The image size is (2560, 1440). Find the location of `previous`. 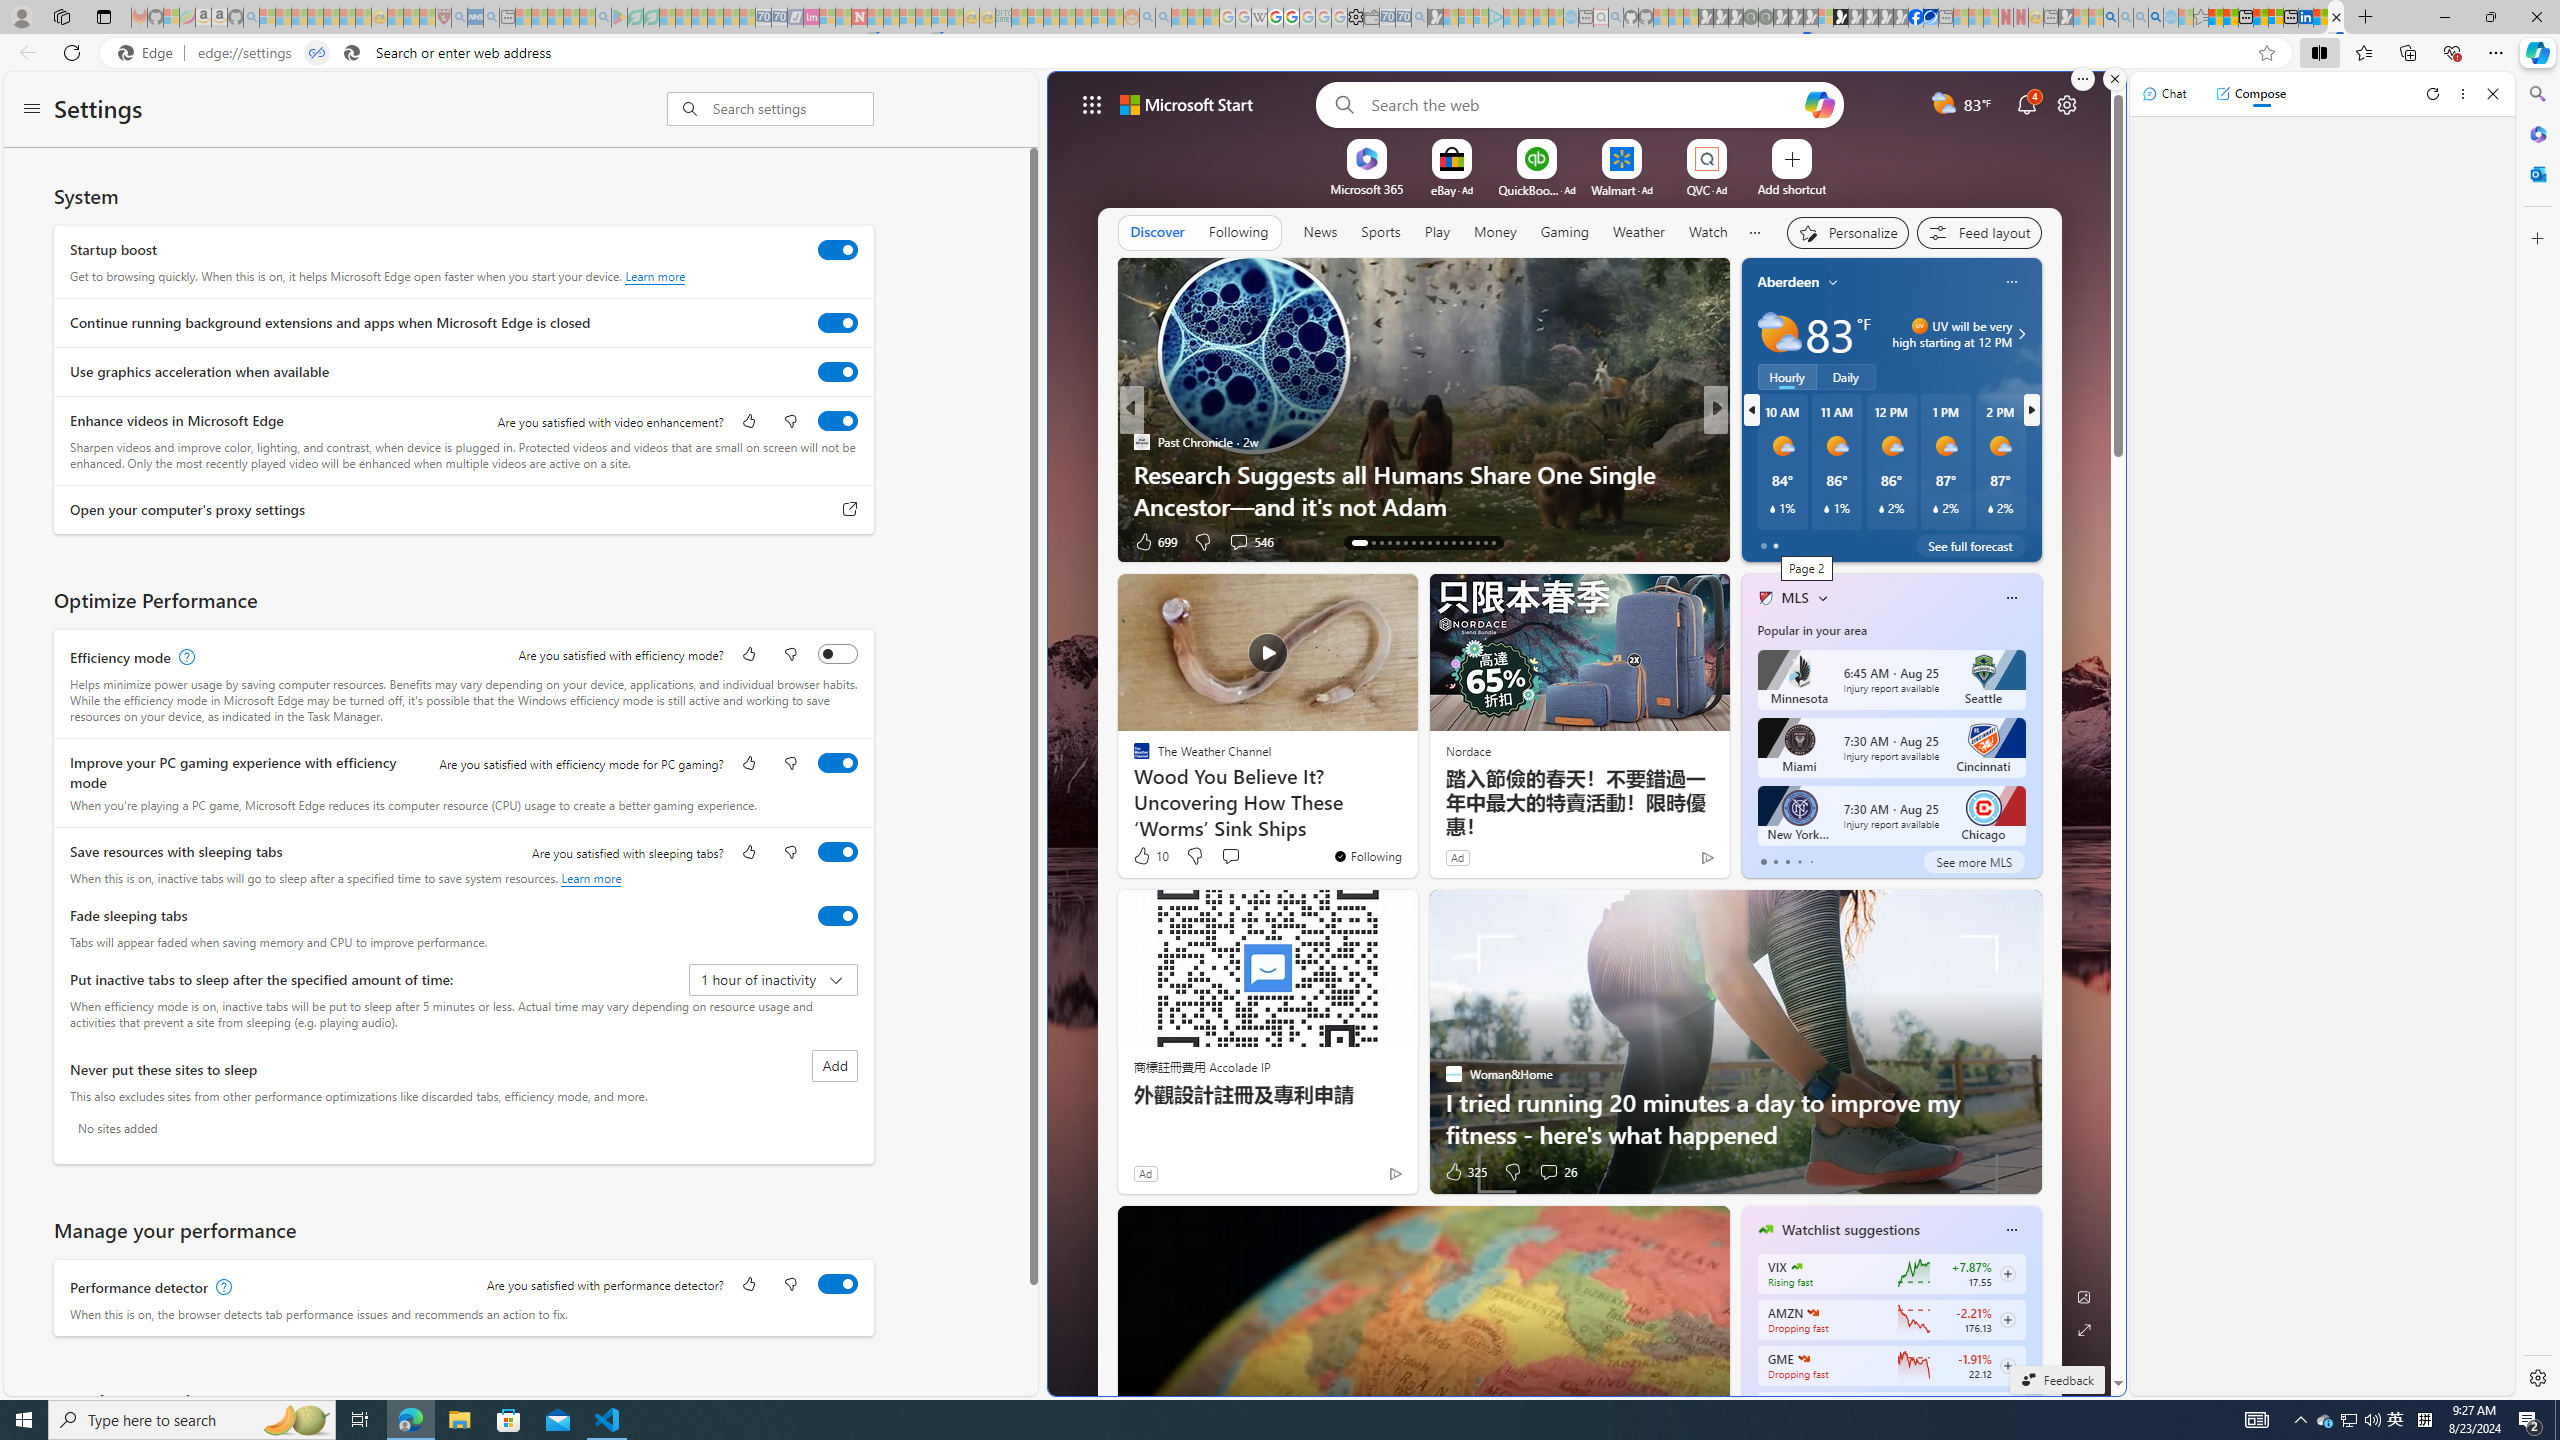

previous is located at coordinates (1752, 410).